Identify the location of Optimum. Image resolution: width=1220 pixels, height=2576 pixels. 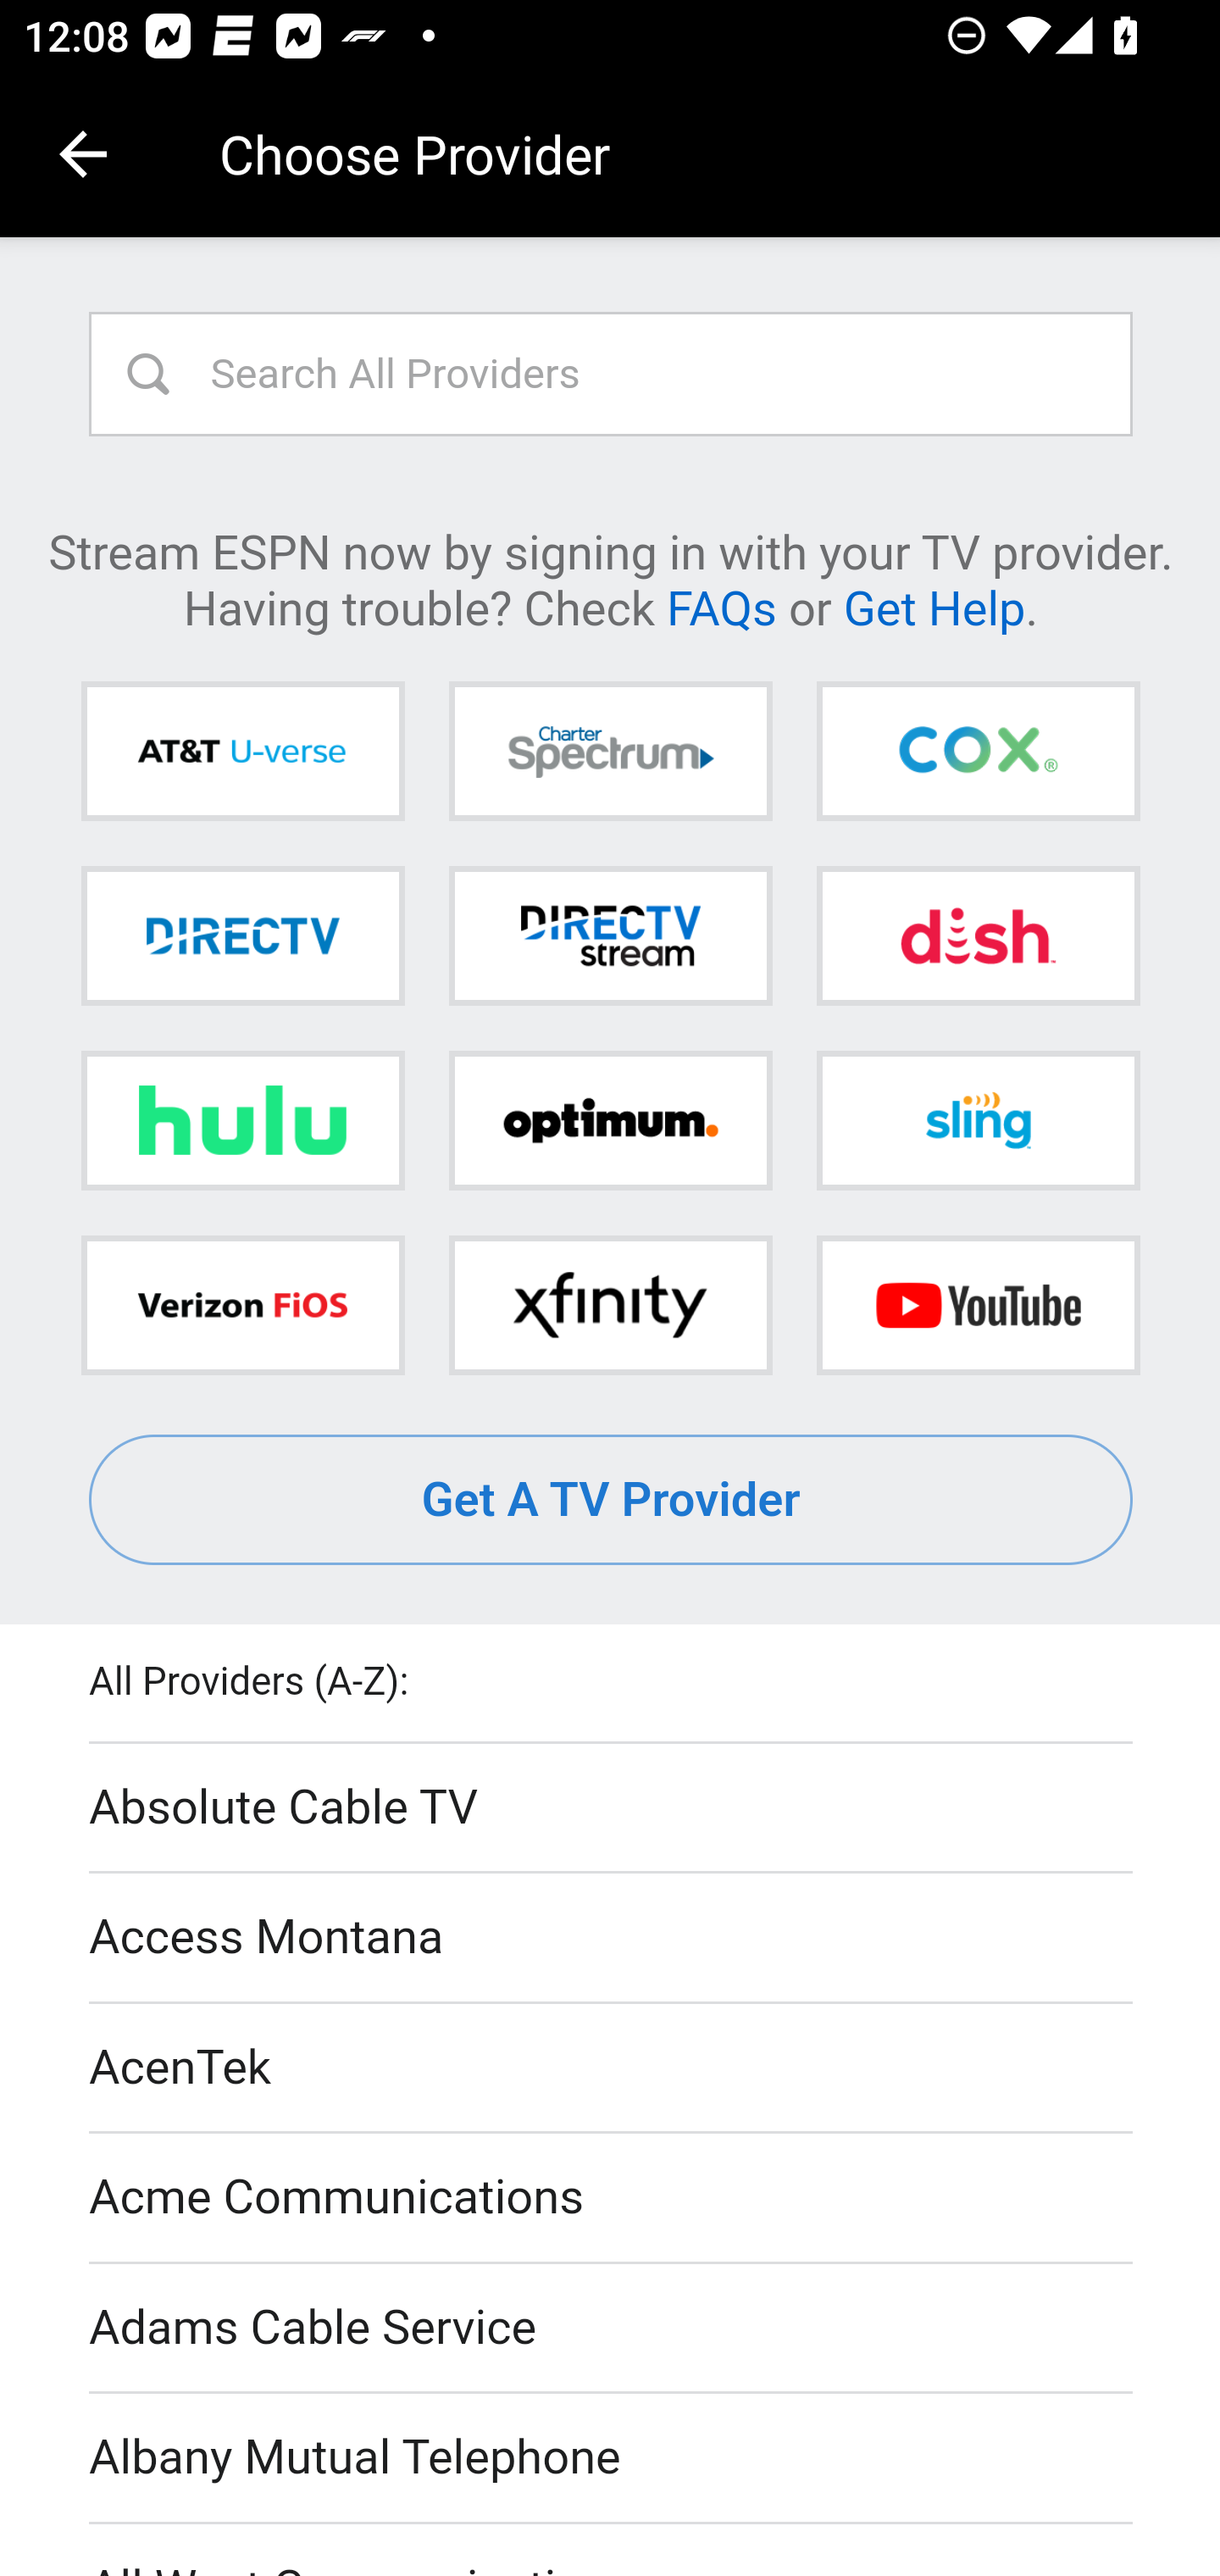
(610, 1120).